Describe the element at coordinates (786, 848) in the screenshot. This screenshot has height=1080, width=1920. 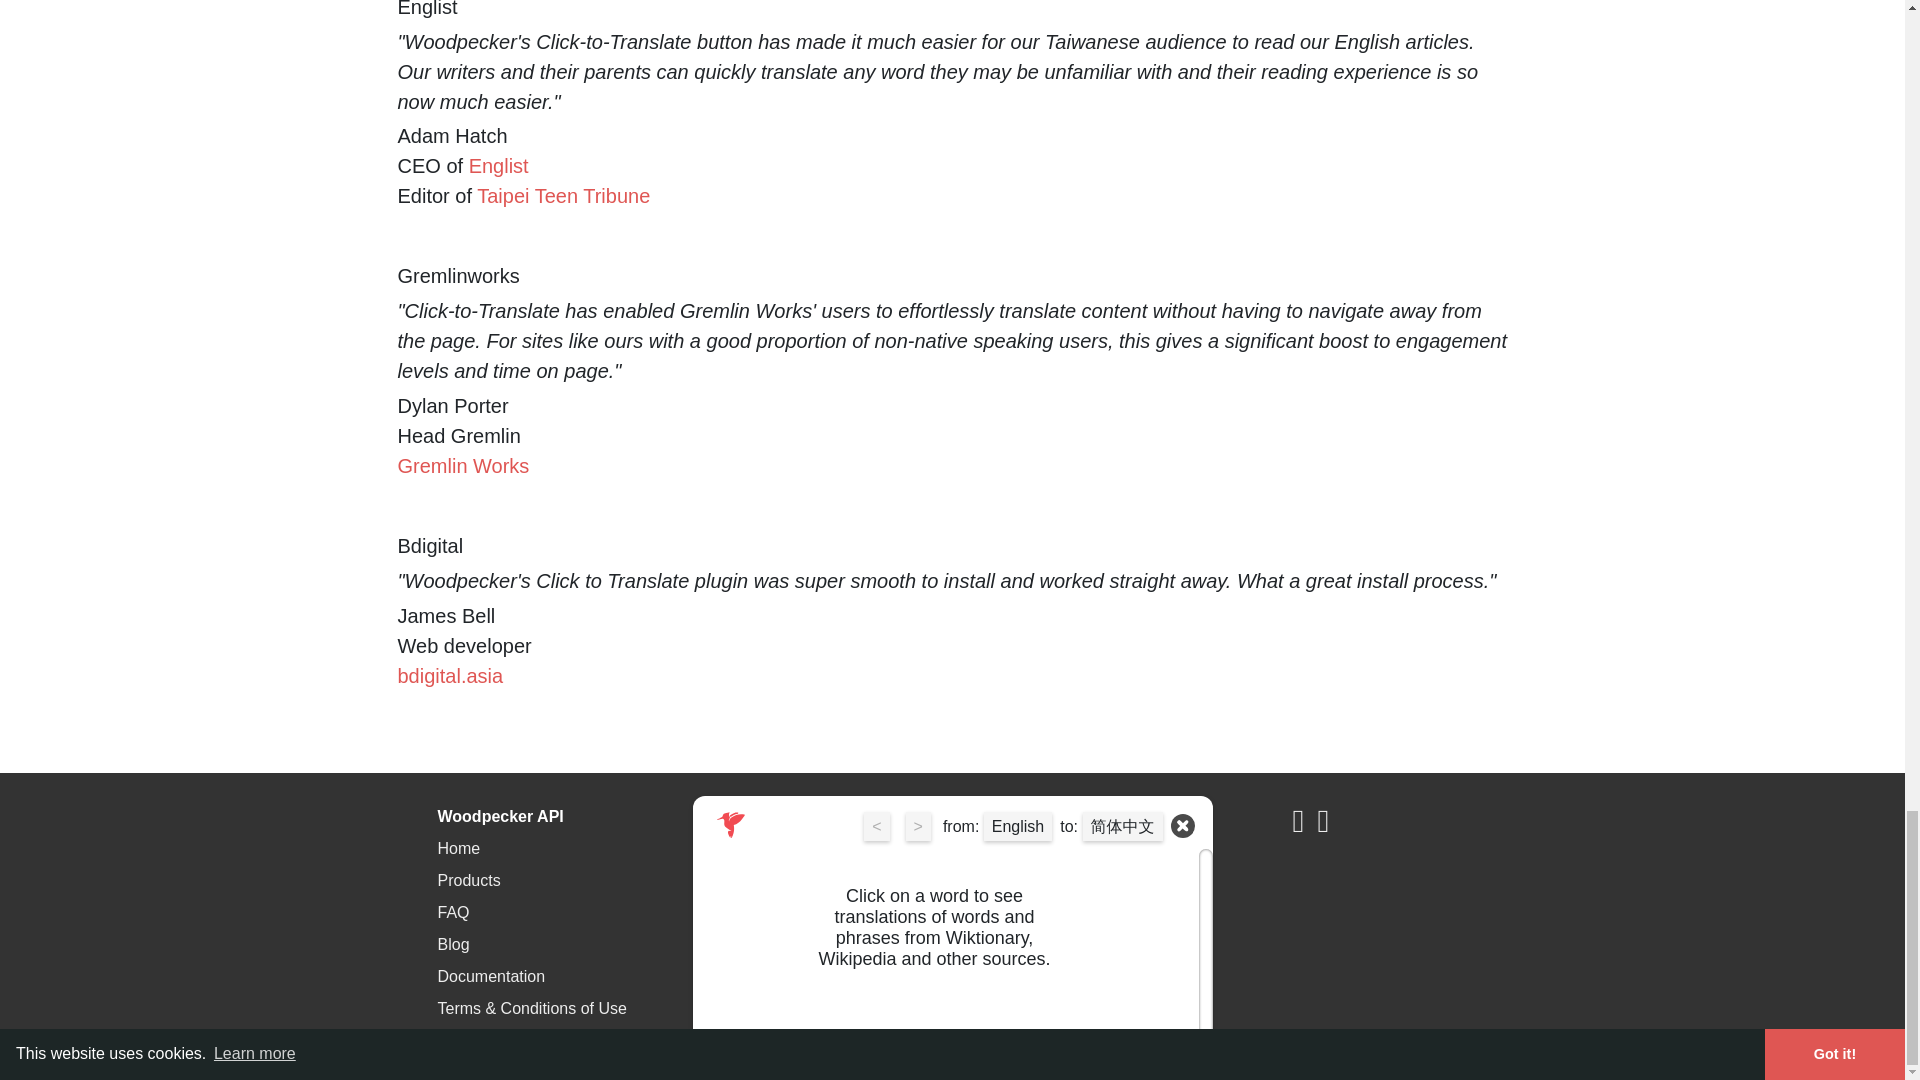
I see `Enter the Console` at that location.